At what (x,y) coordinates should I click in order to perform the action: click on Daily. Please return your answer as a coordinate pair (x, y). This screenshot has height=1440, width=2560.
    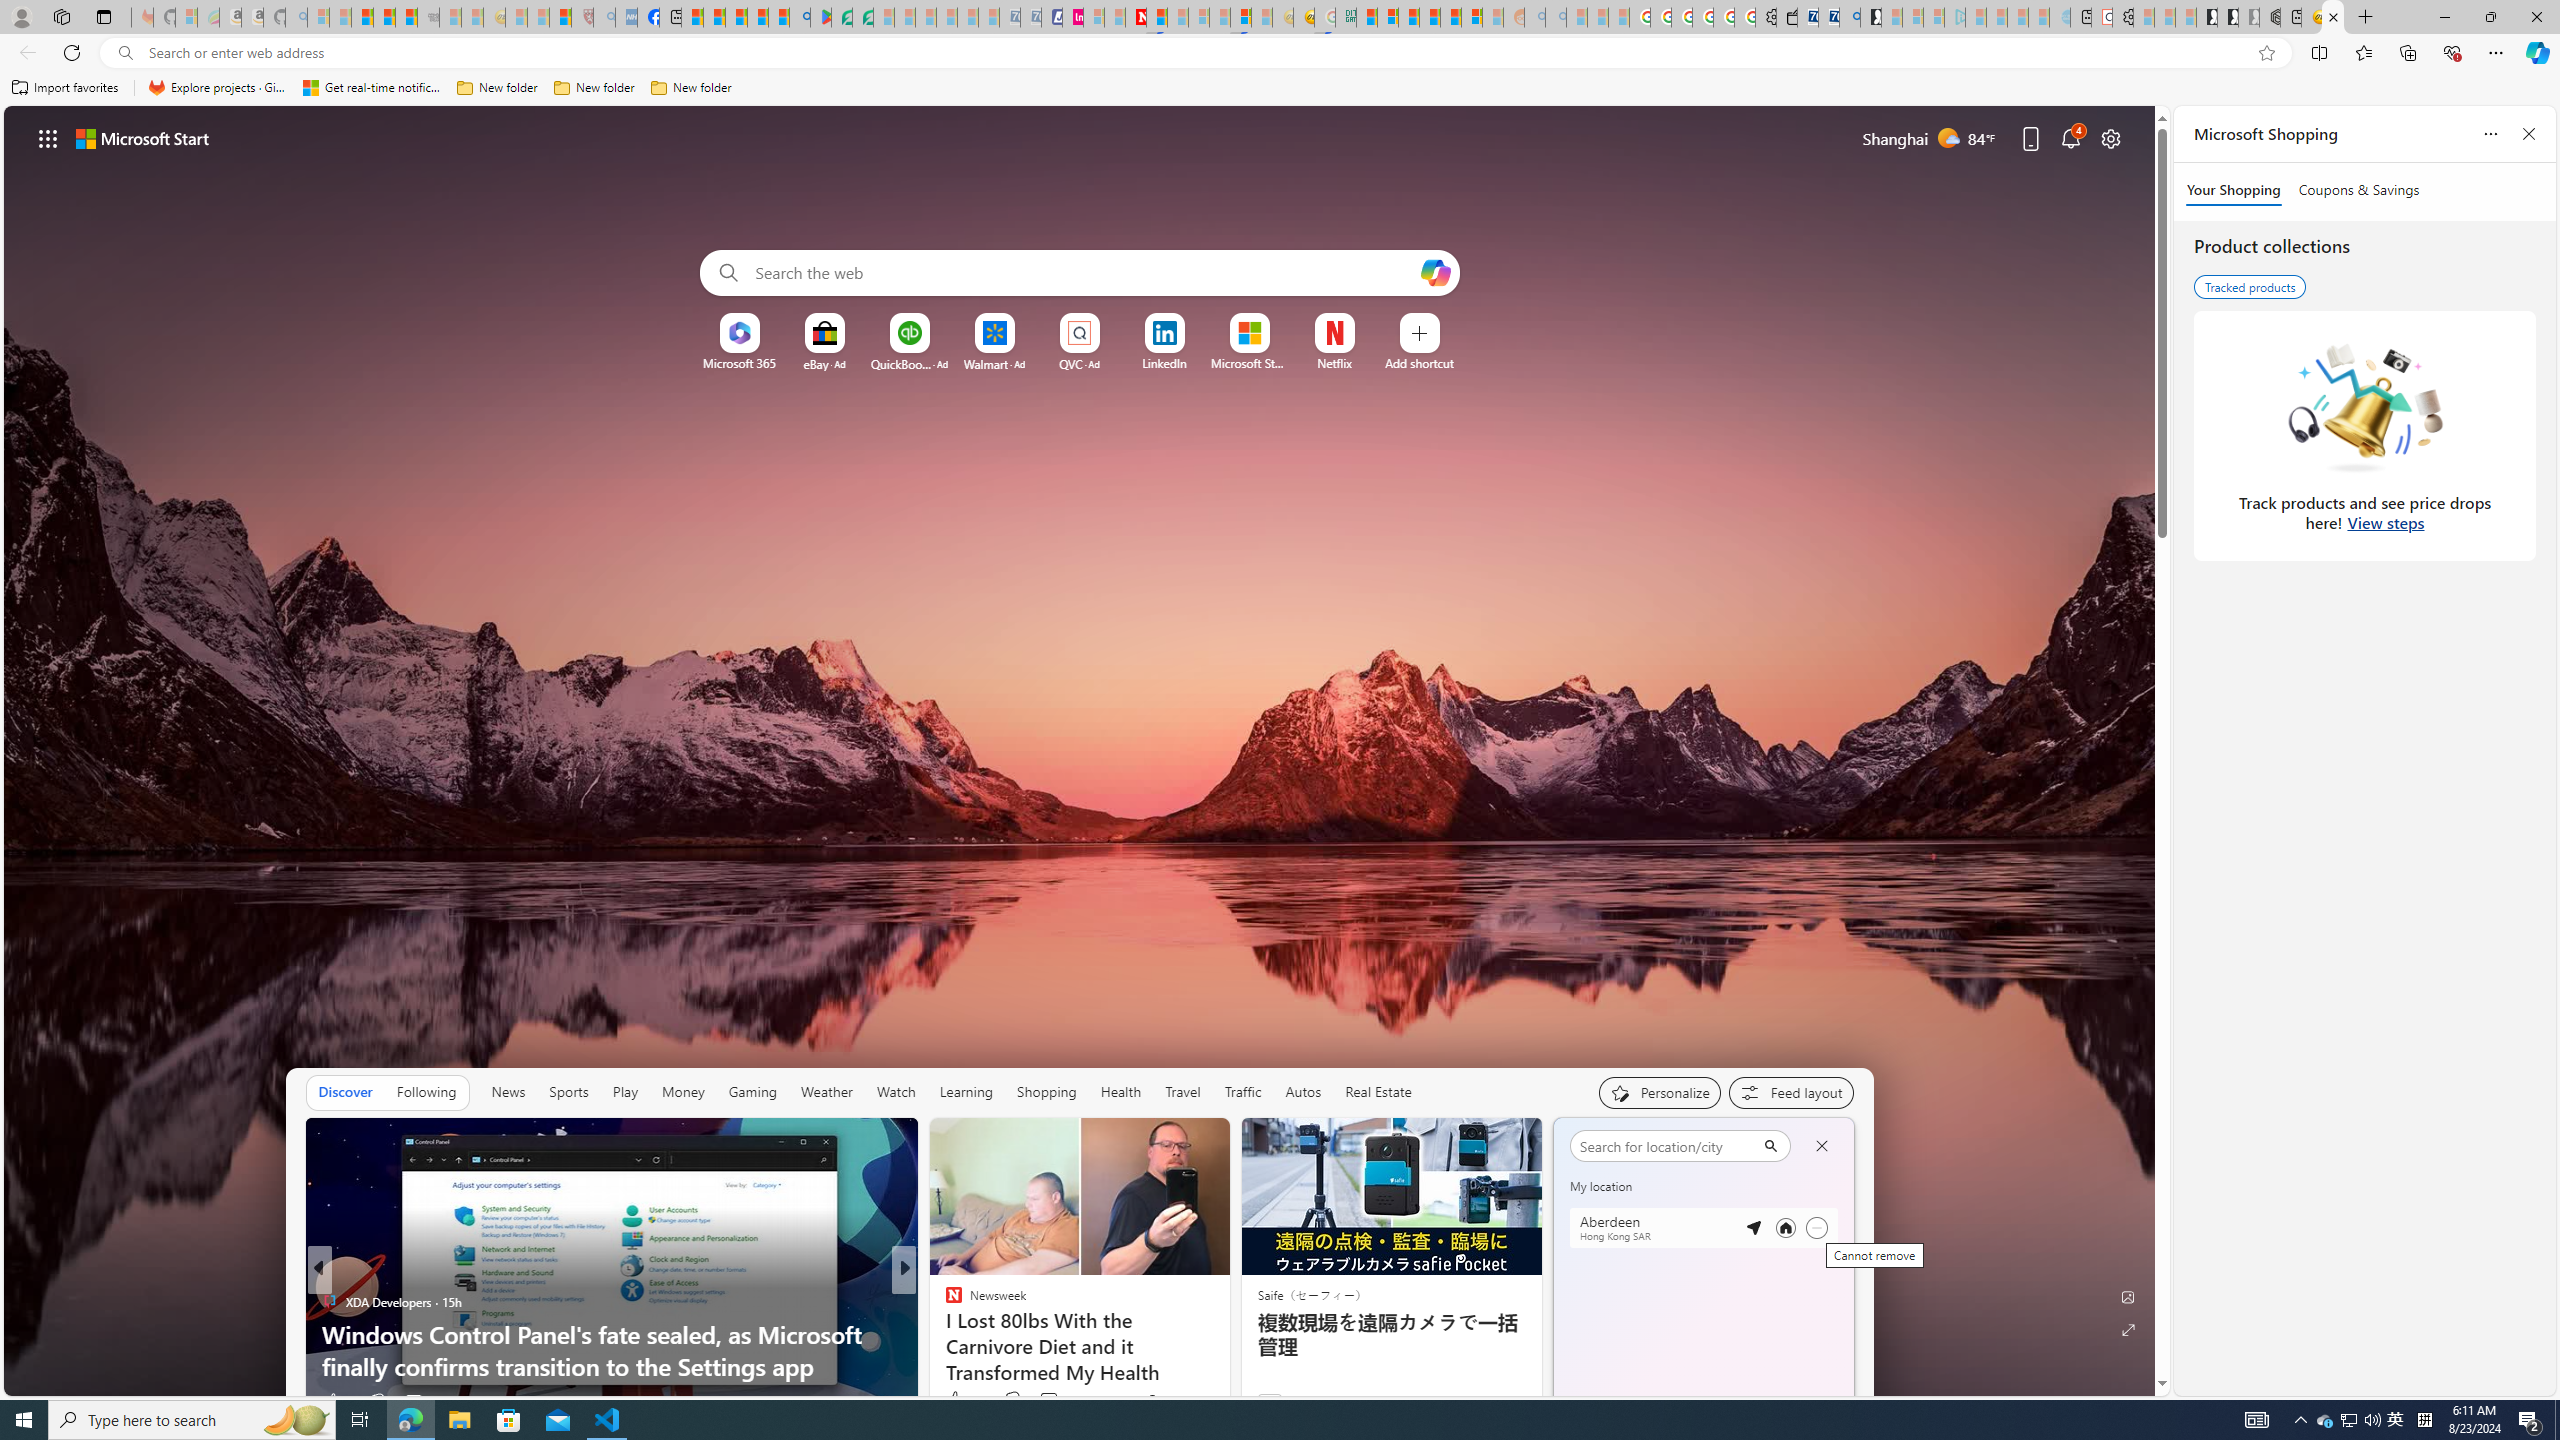
    Looking at the image, I should click on (1658, 1236).